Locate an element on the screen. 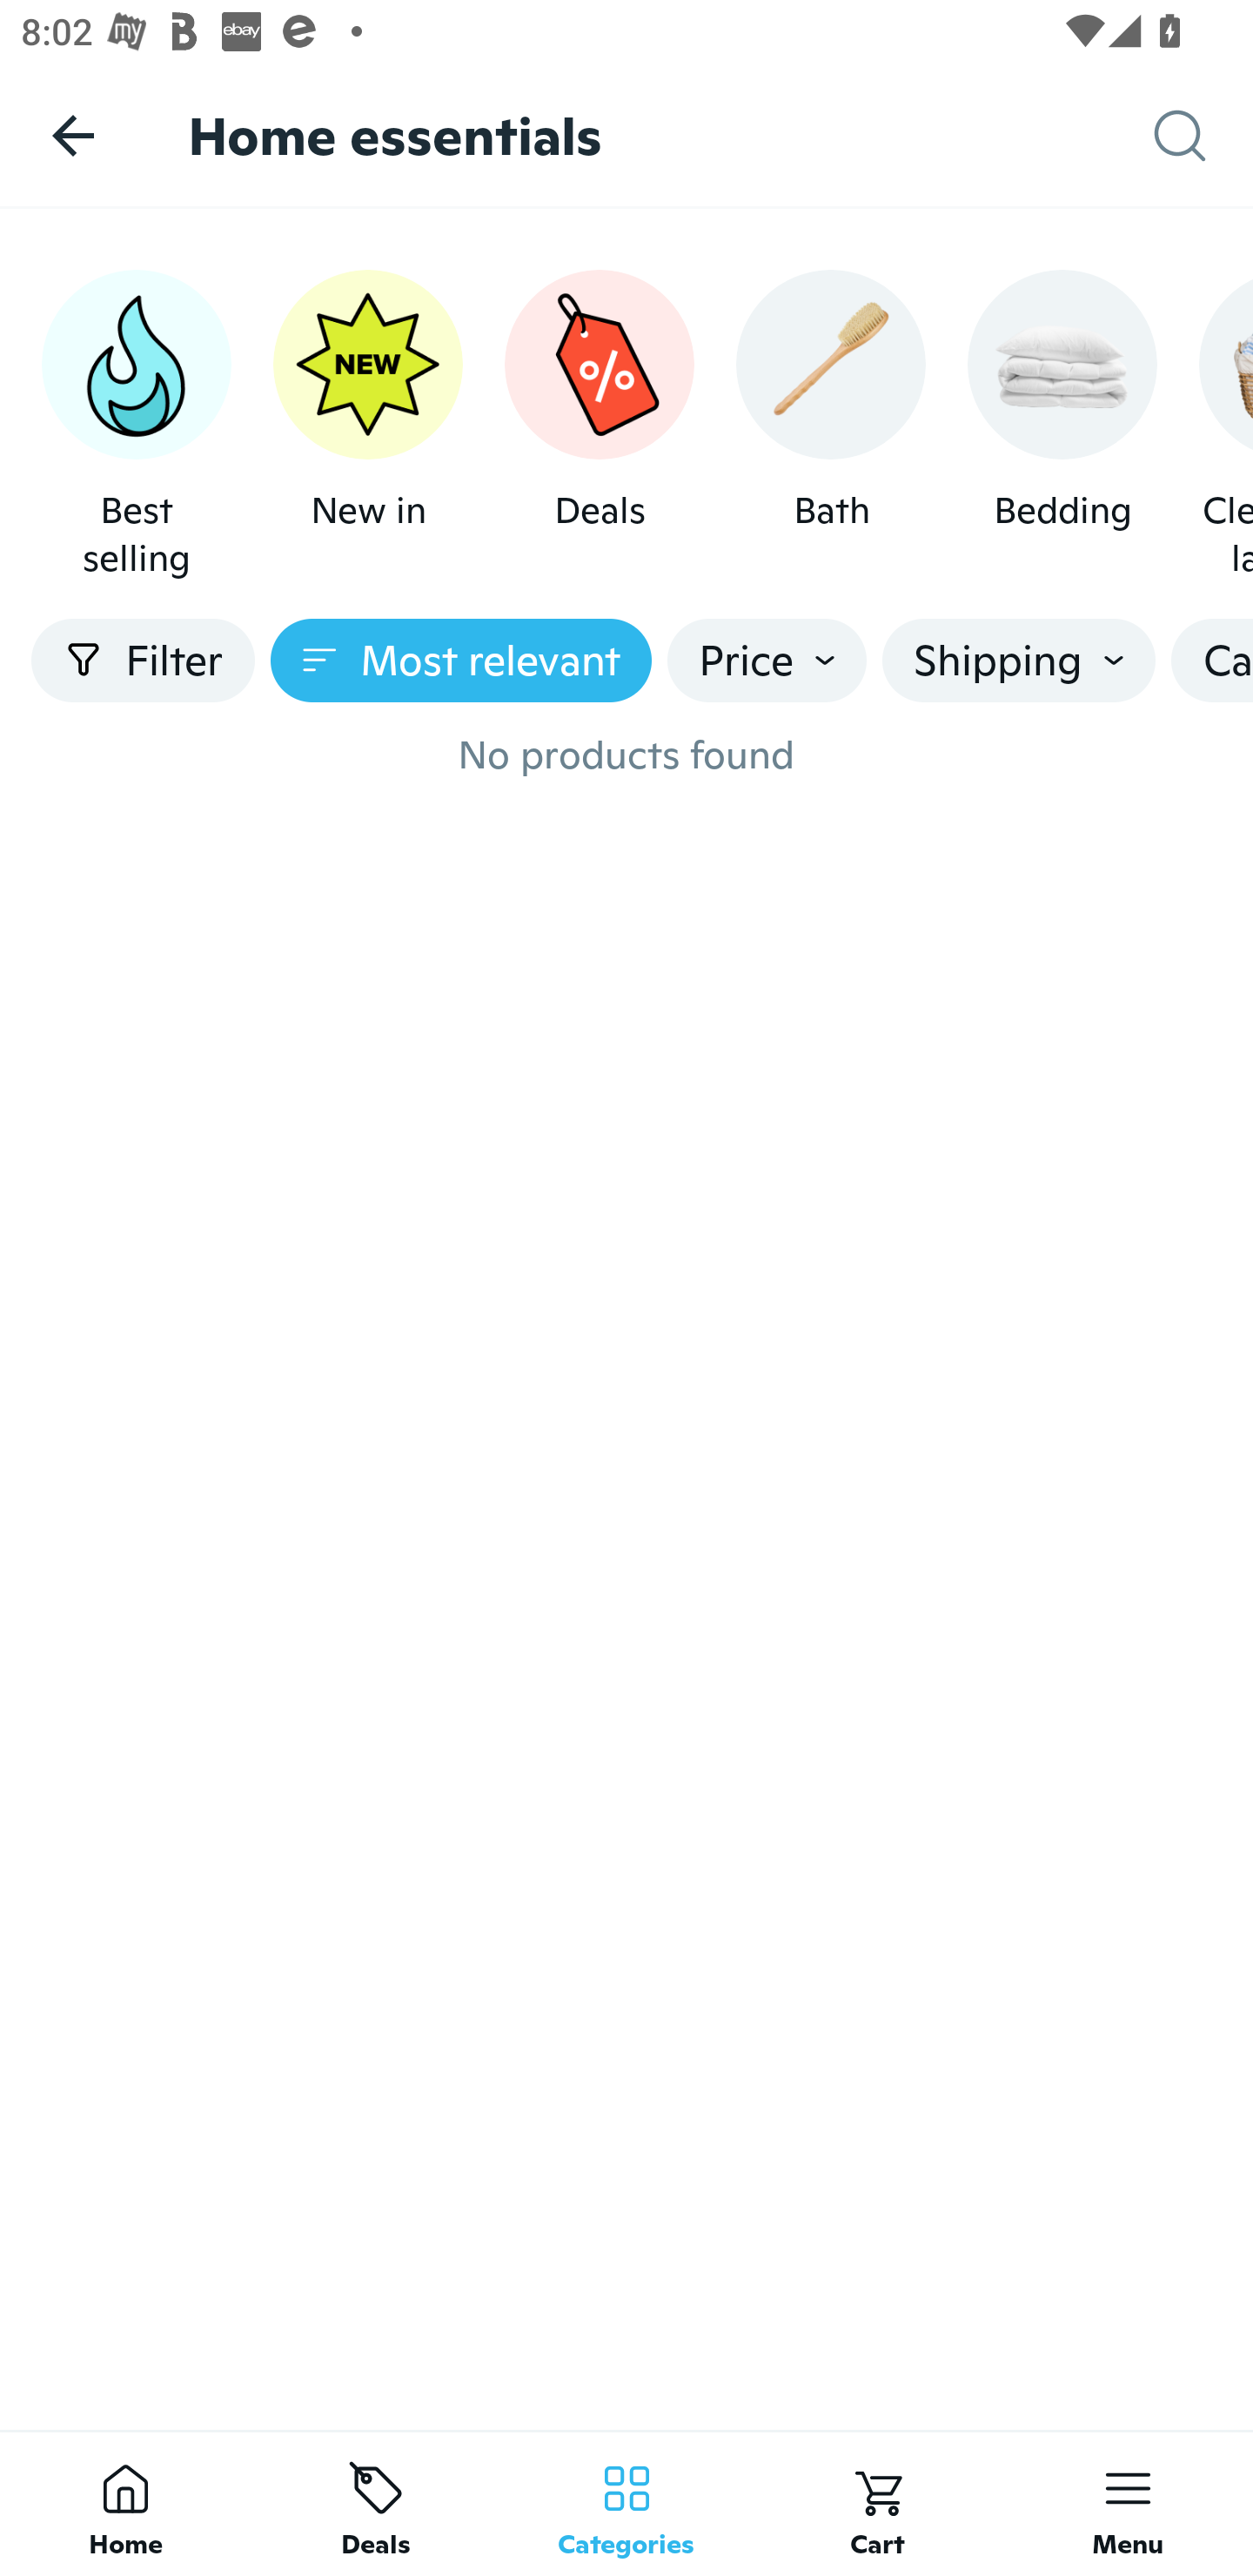  Shipping is located at coordinates (1018, 661).